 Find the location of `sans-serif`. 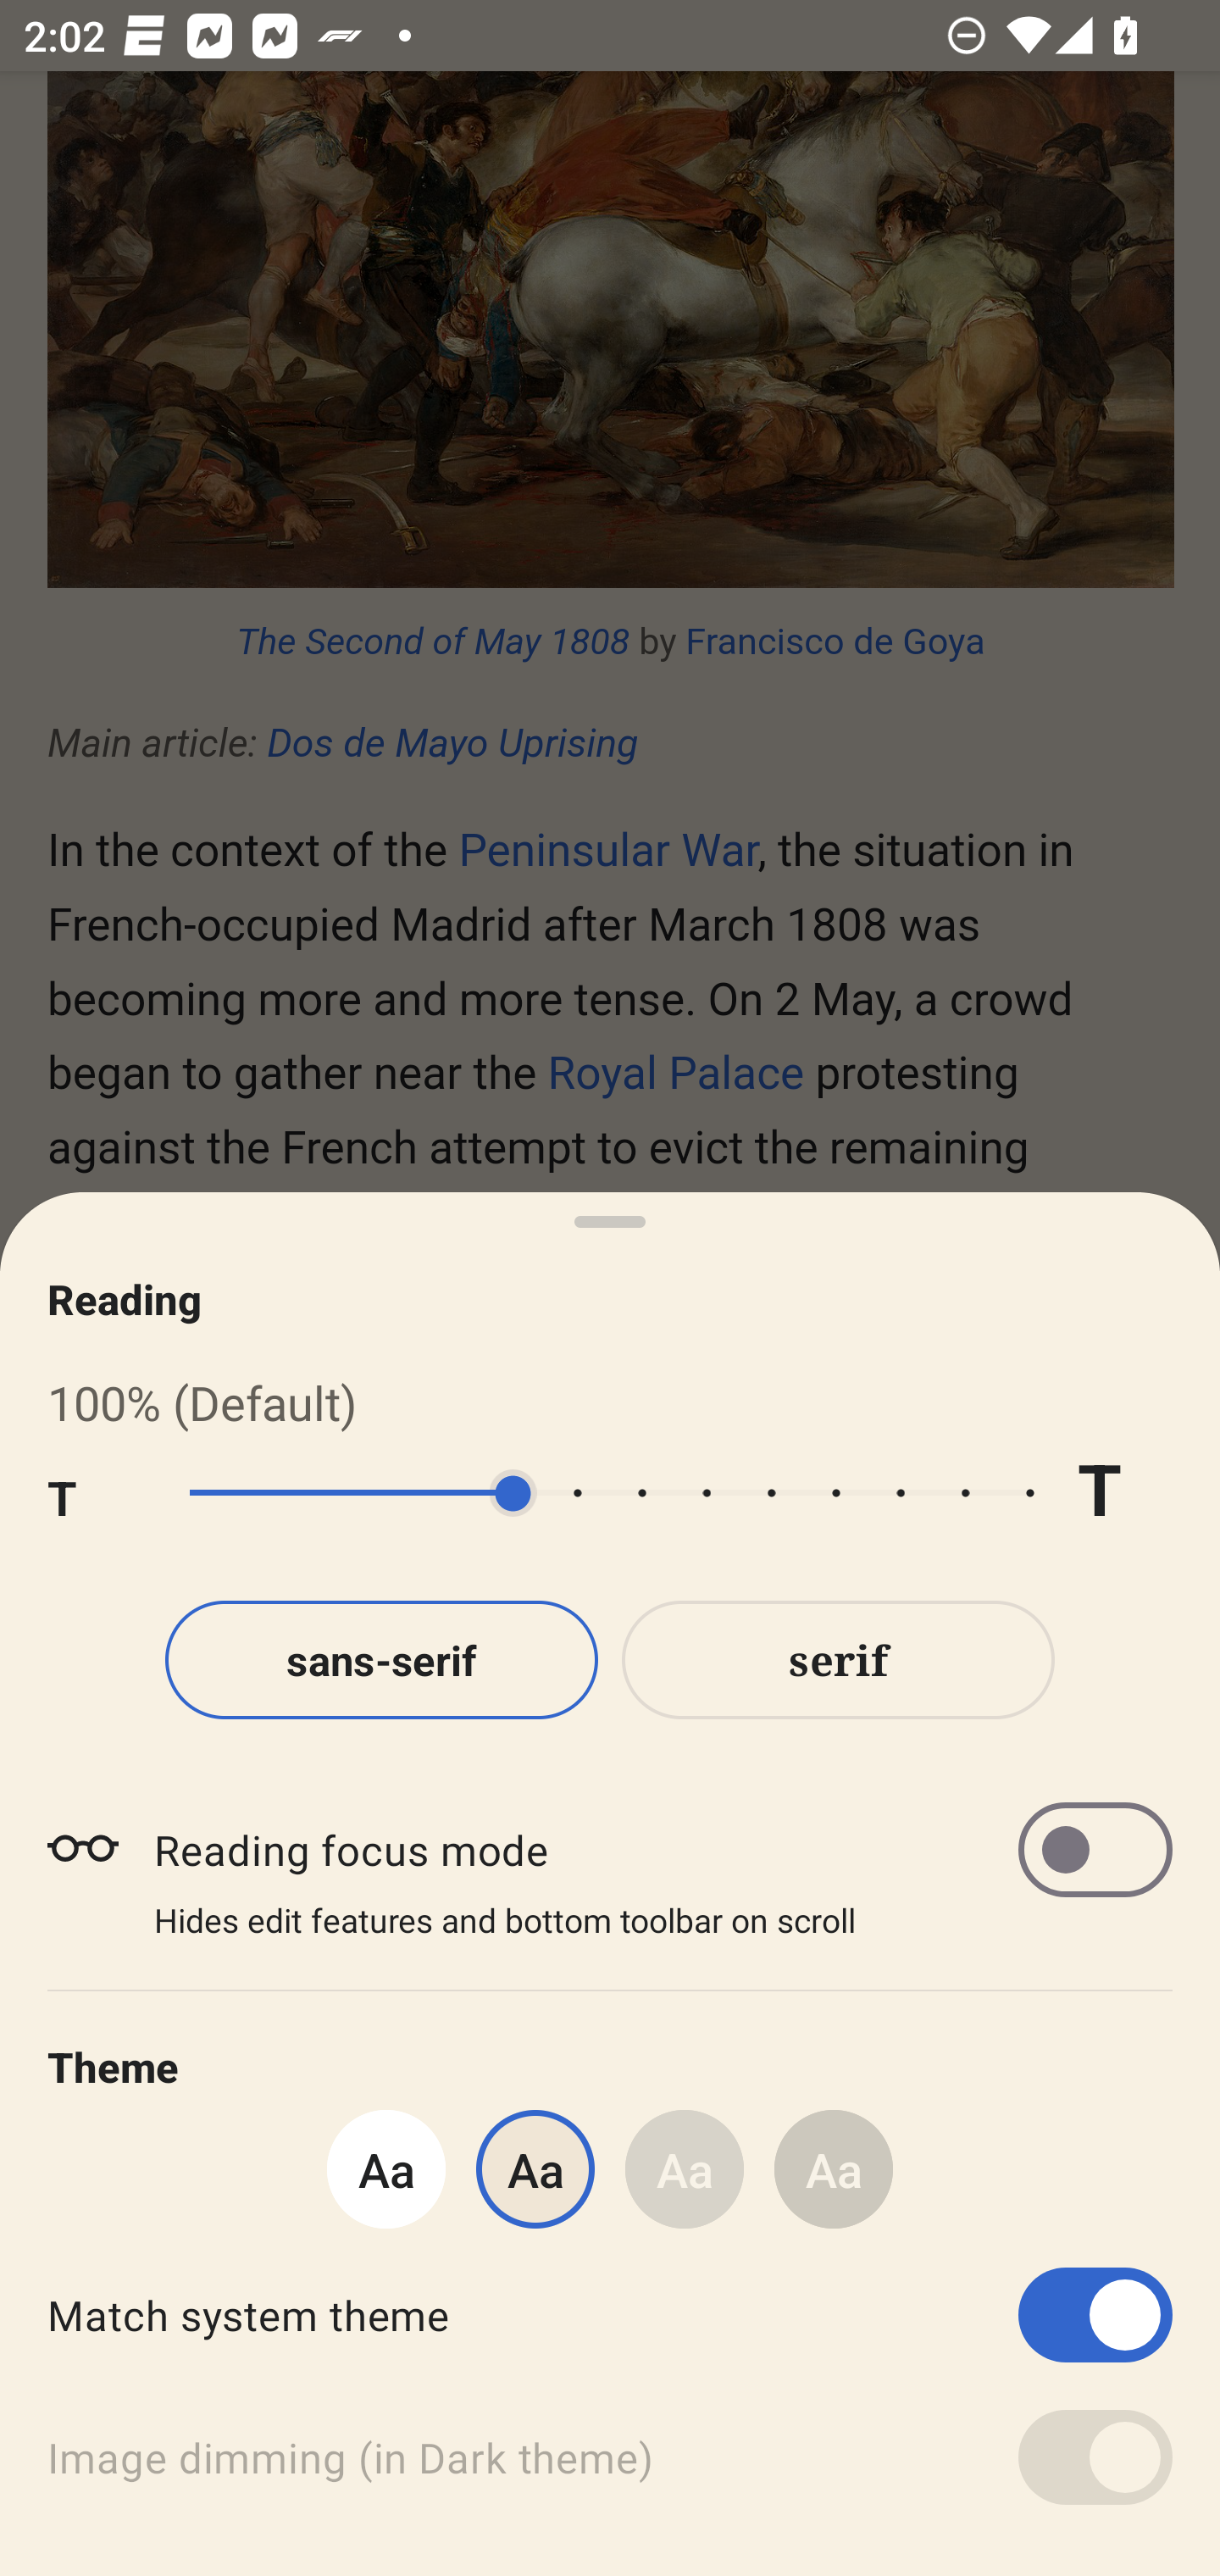

sans-serif is located at coordinates (381, 1659).